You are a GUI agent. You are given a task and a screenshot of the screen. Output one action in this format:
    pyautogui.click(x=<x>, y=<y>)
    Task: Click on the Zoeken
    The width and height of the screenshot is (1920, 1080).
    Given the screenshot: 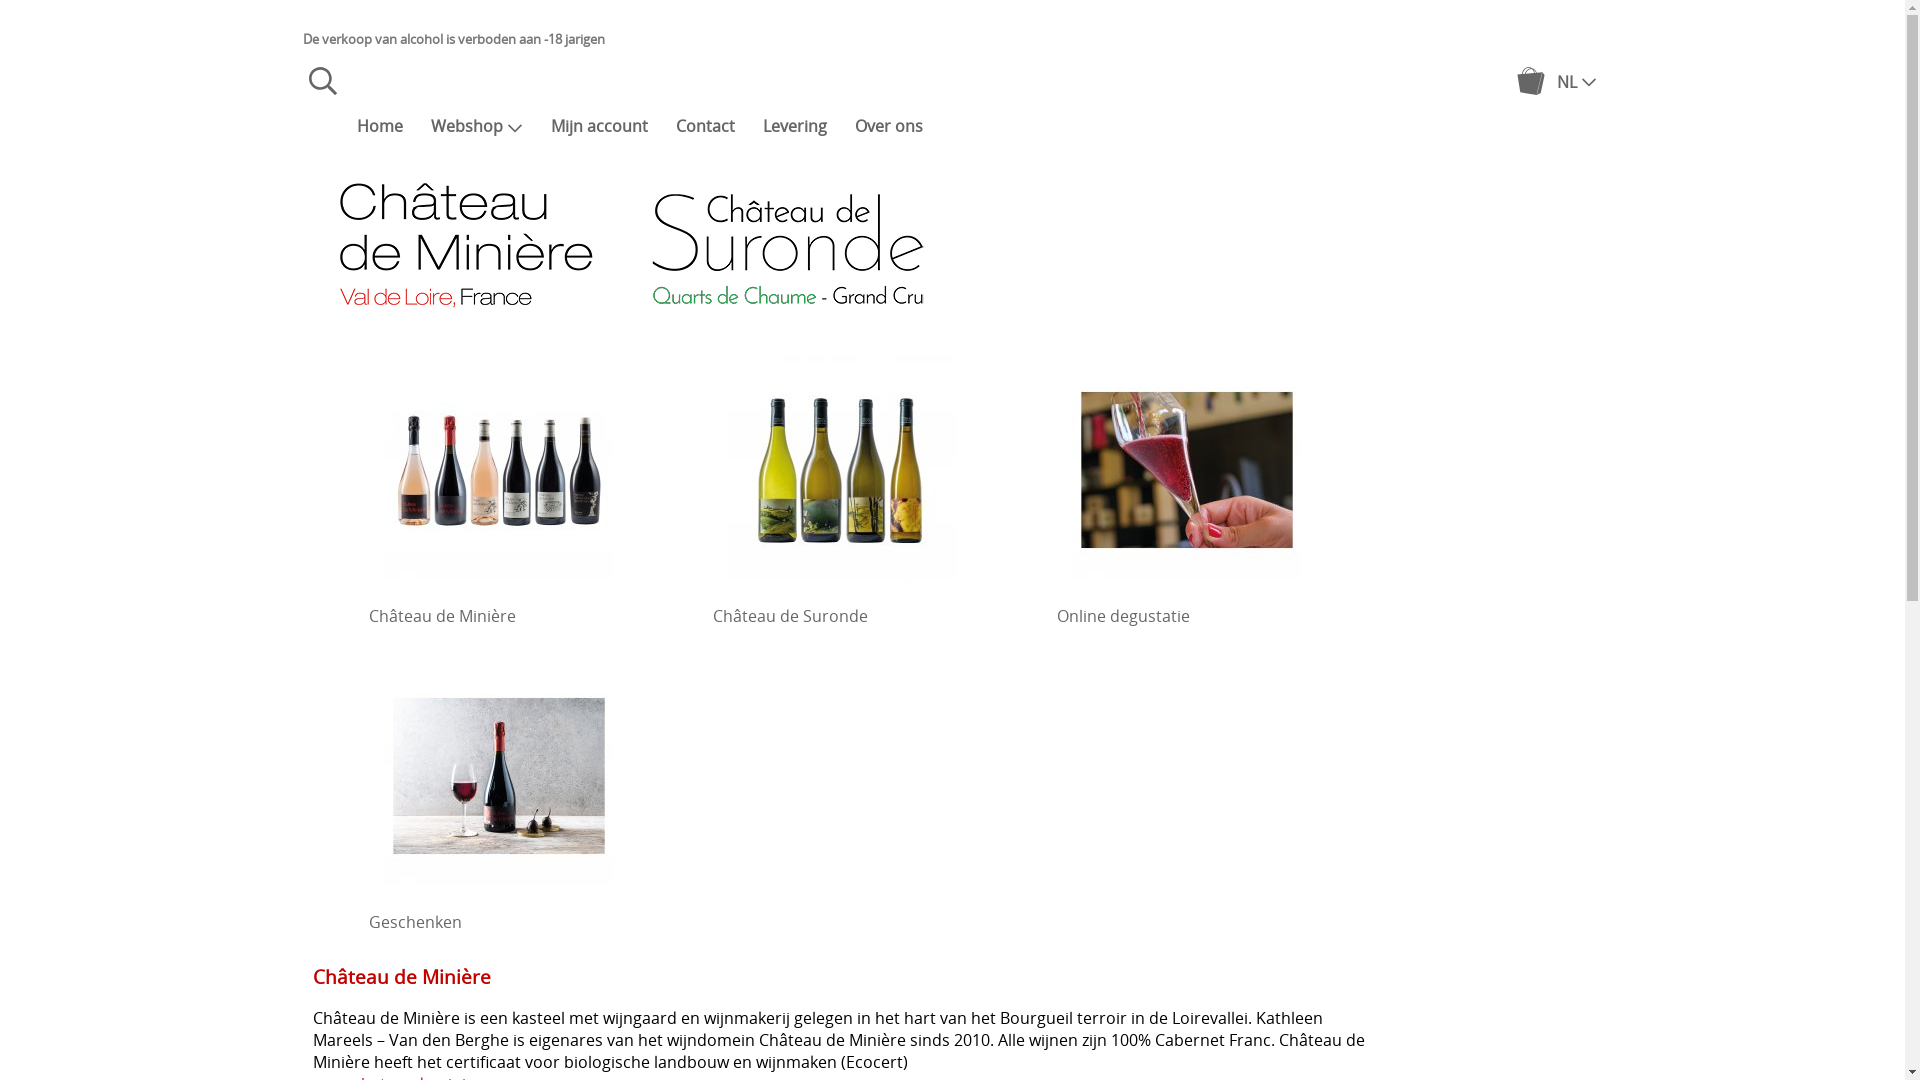 What is the action you would take?
    pyautogui.click(x=322, y=88)
    